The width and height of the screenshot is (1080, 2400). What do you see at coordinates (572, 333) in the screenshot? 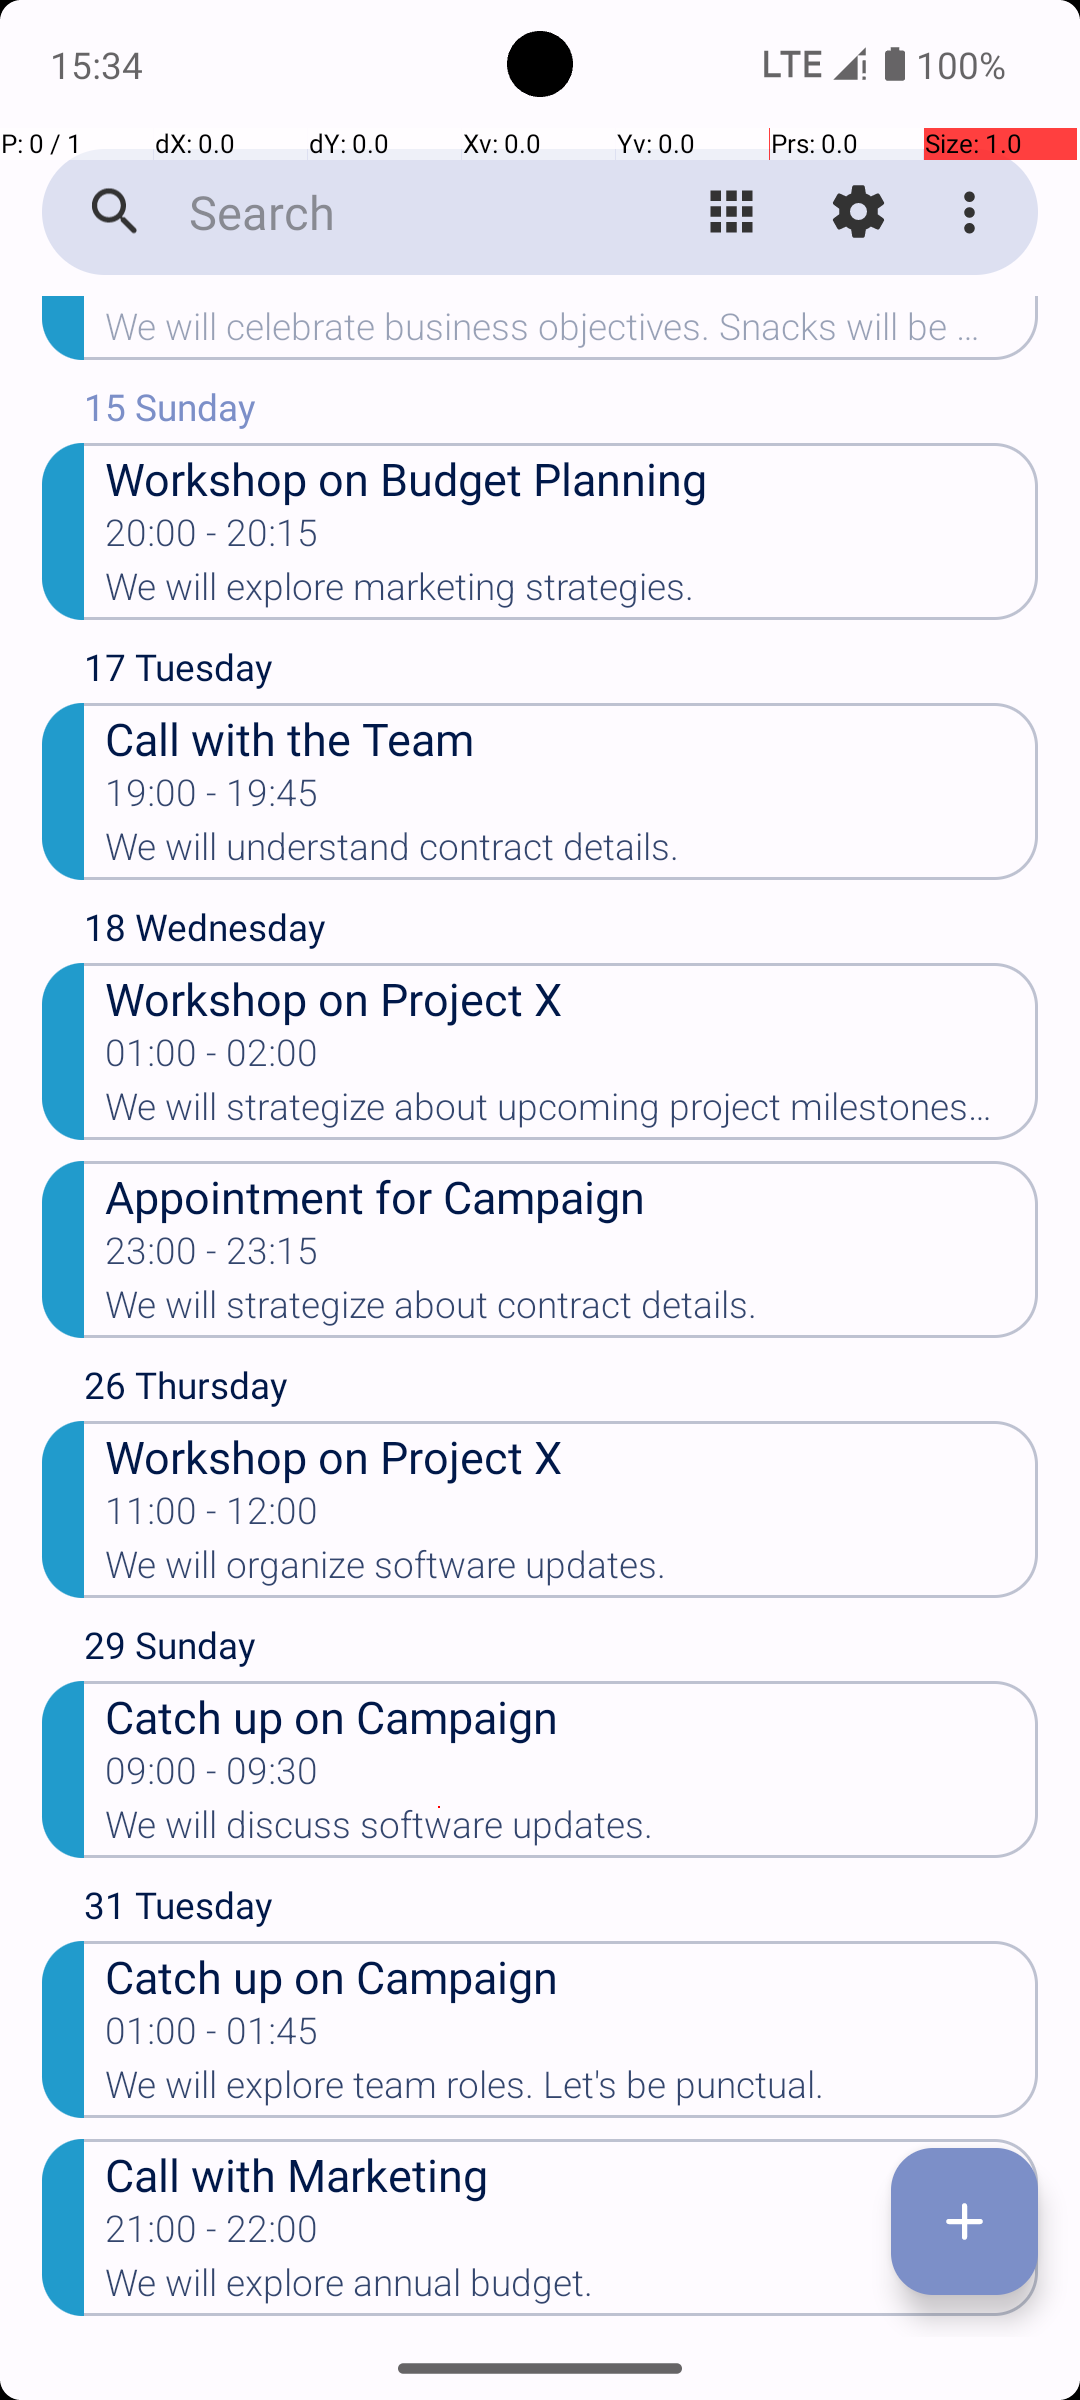
I see `We will celebrate business objectives. Snacks will be provided.` at bounding box center [572, 333].